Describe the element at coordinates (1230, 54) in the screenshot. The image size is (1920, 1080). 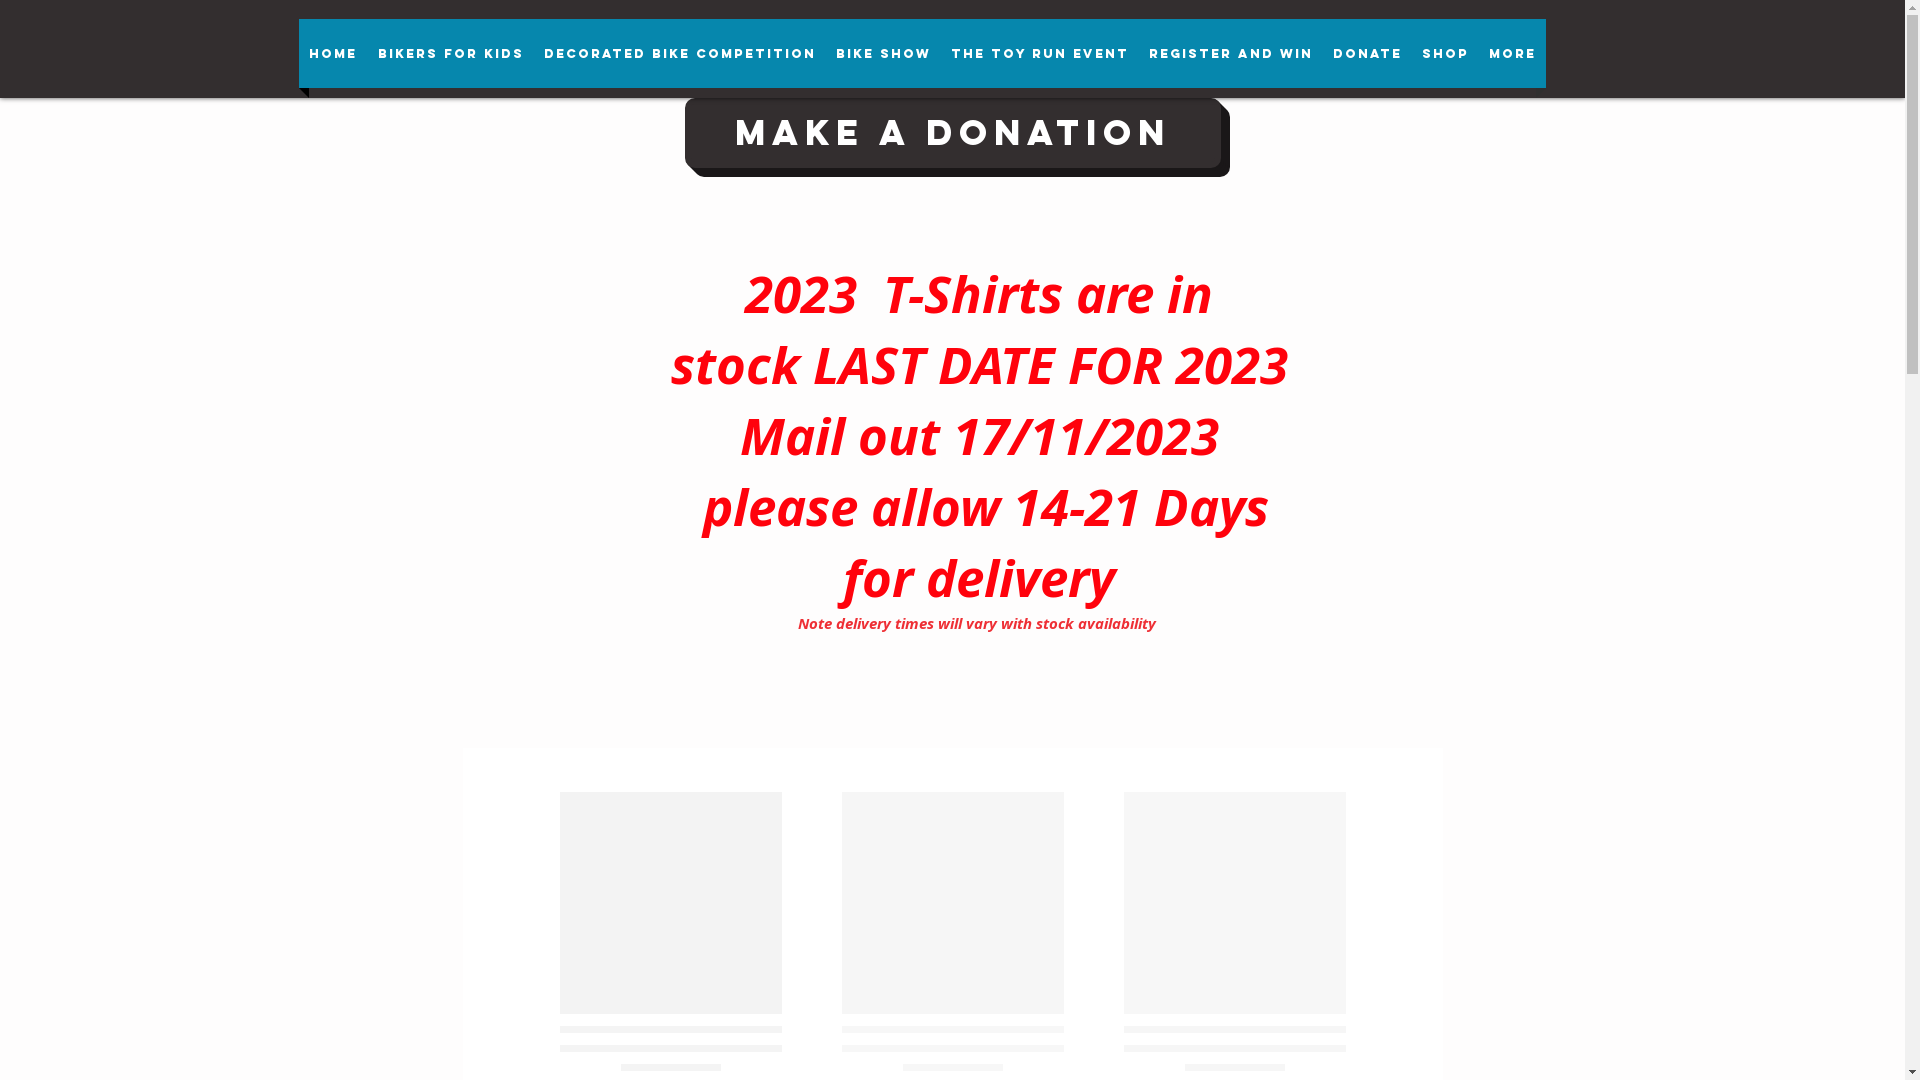
I see `Register and Win` at that location.